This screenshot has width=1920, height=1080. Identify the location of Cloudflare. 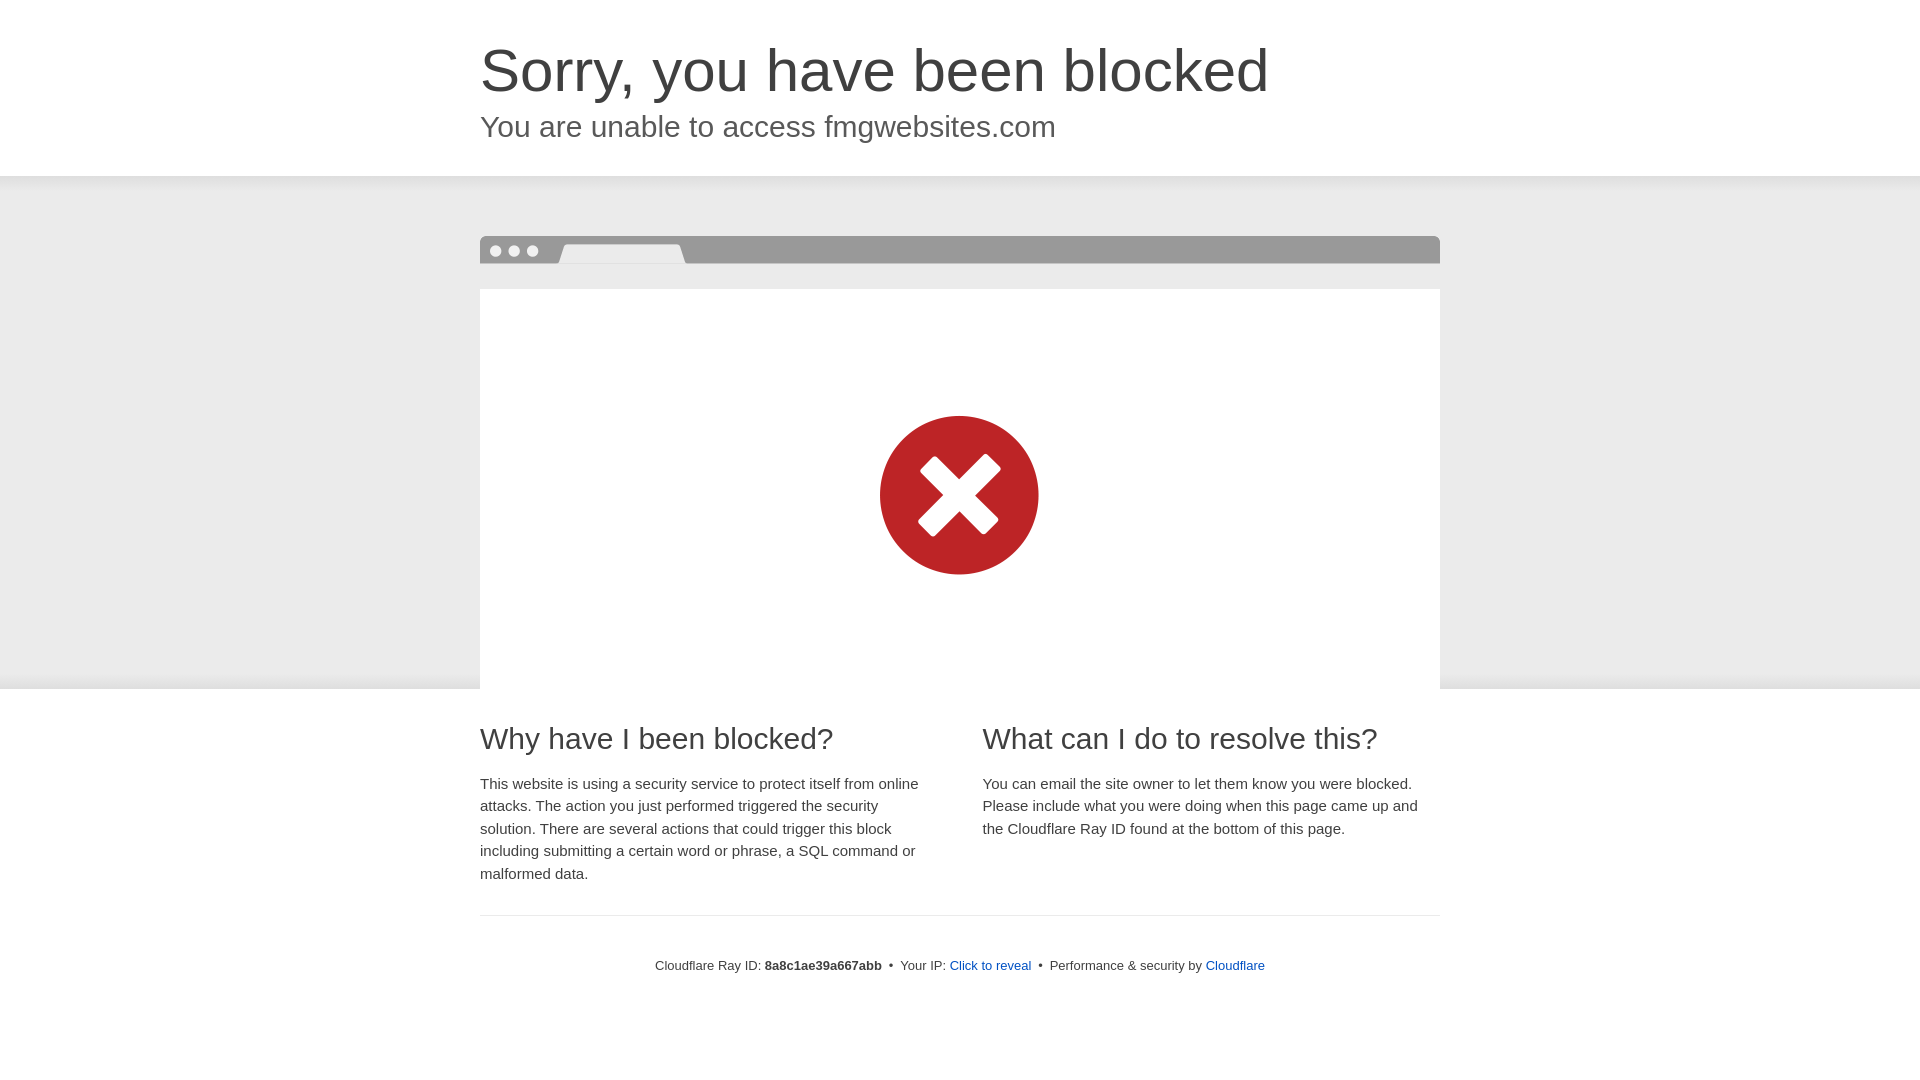
(1235, 965).